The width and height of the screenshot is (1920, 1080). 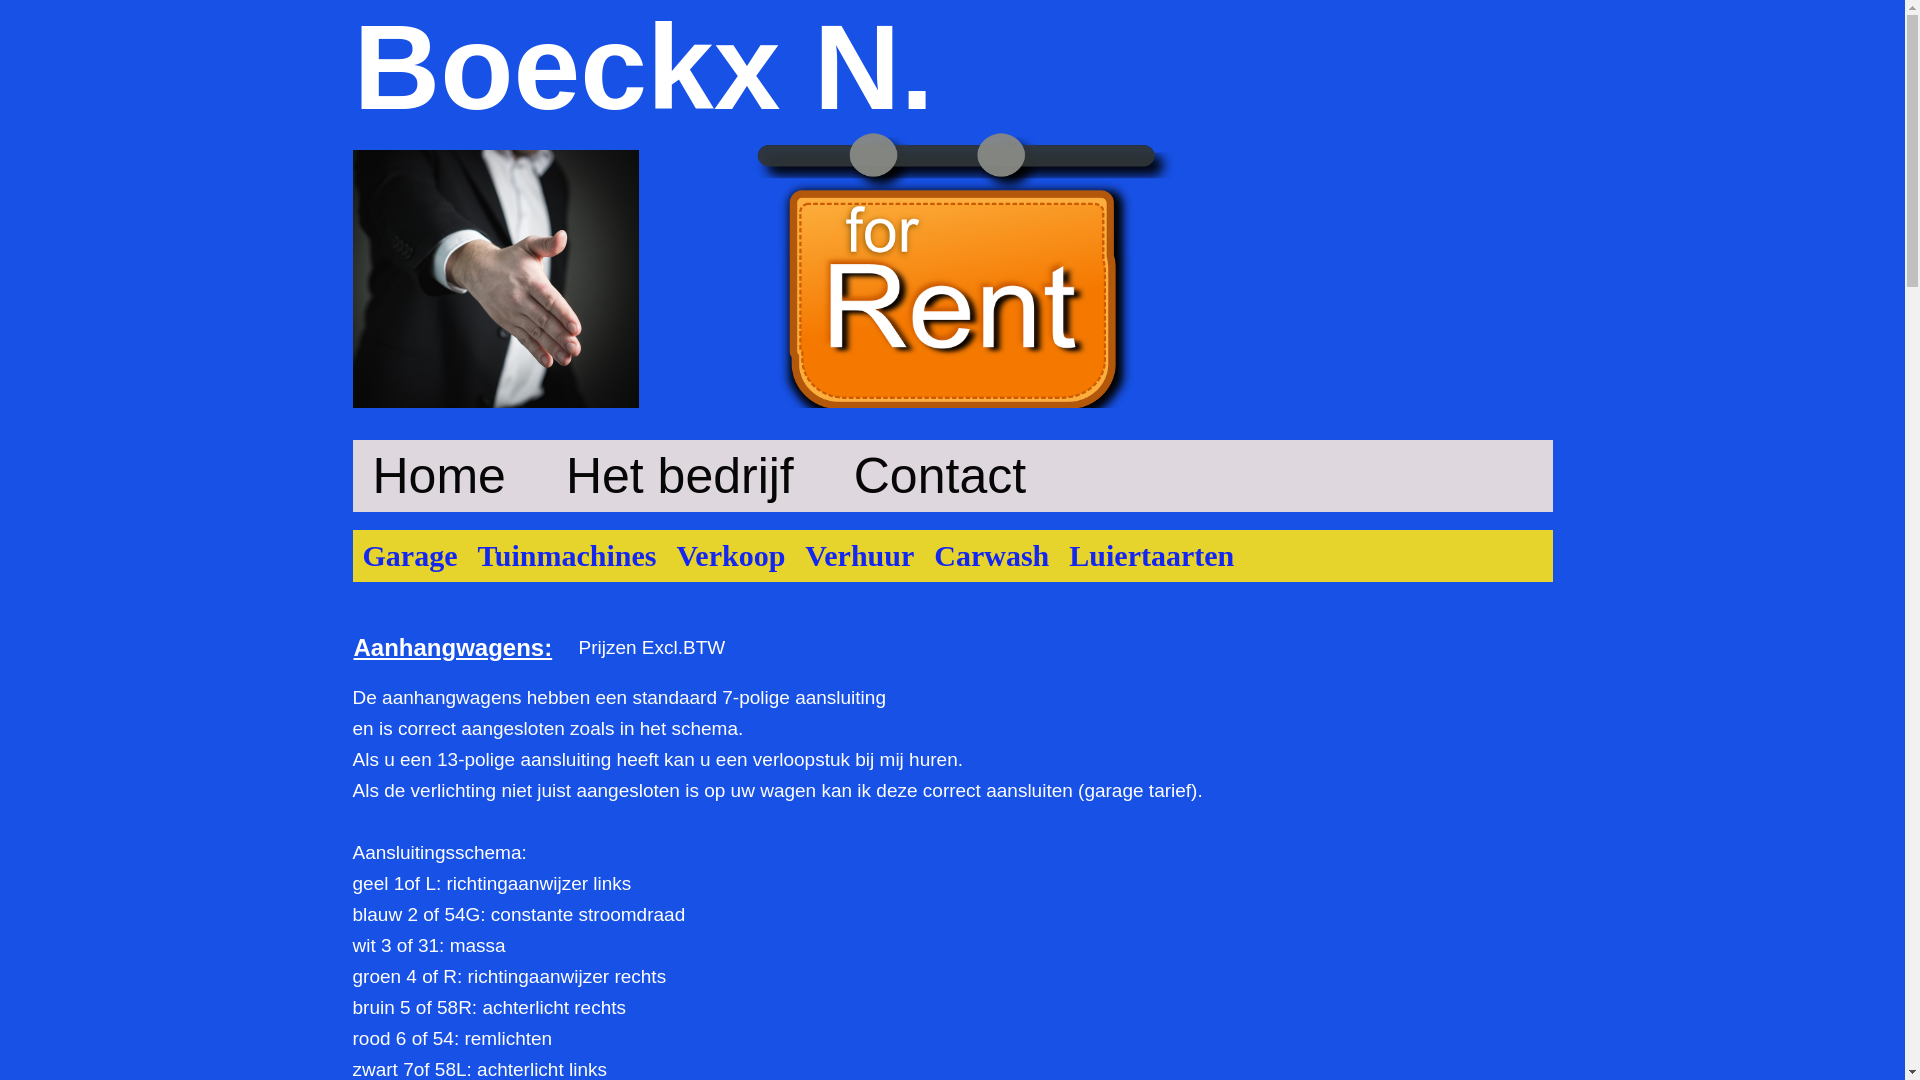 What do you see at coordinates (860, 556) in the screenshot?
I see `Verhuur` at bounding box center [860, 556].